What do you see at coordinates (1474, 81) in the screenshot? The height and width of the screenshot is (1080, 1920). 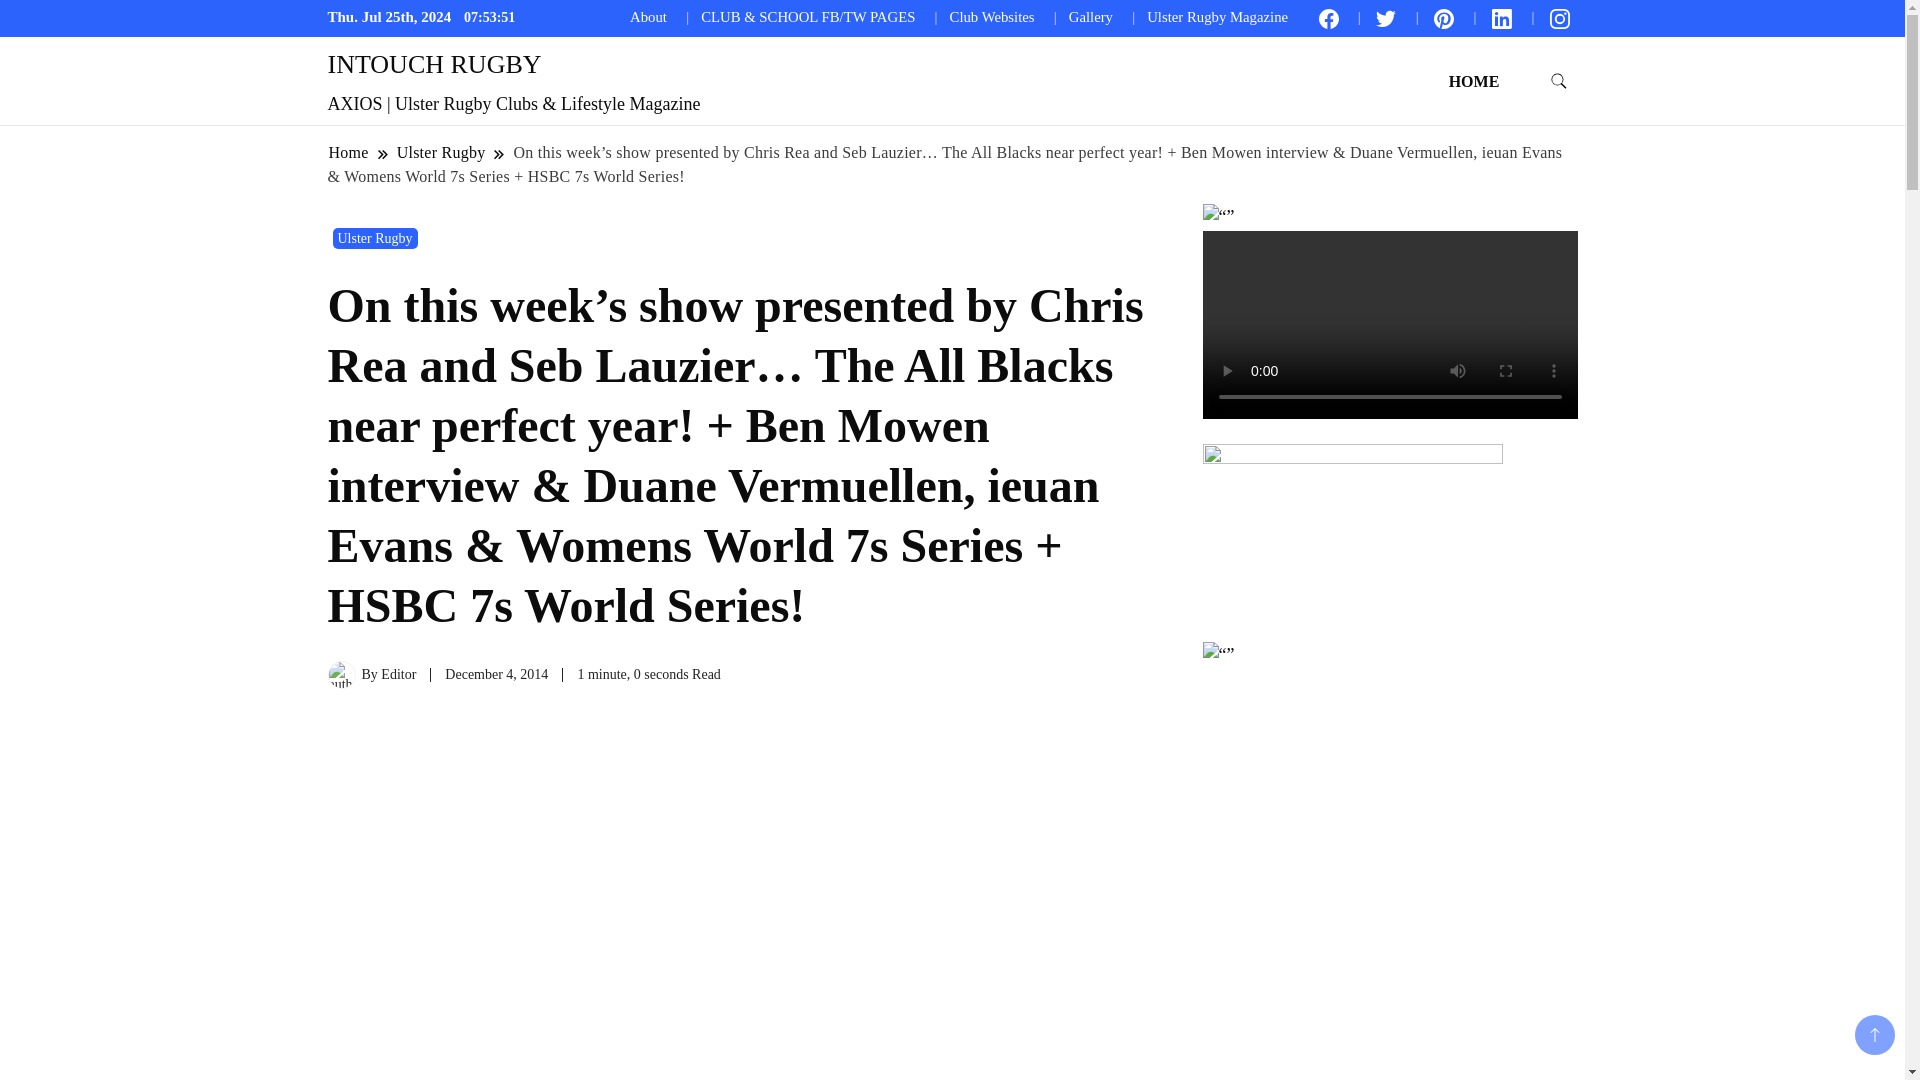 I see `HOME` at bounding box center [1474, 81].